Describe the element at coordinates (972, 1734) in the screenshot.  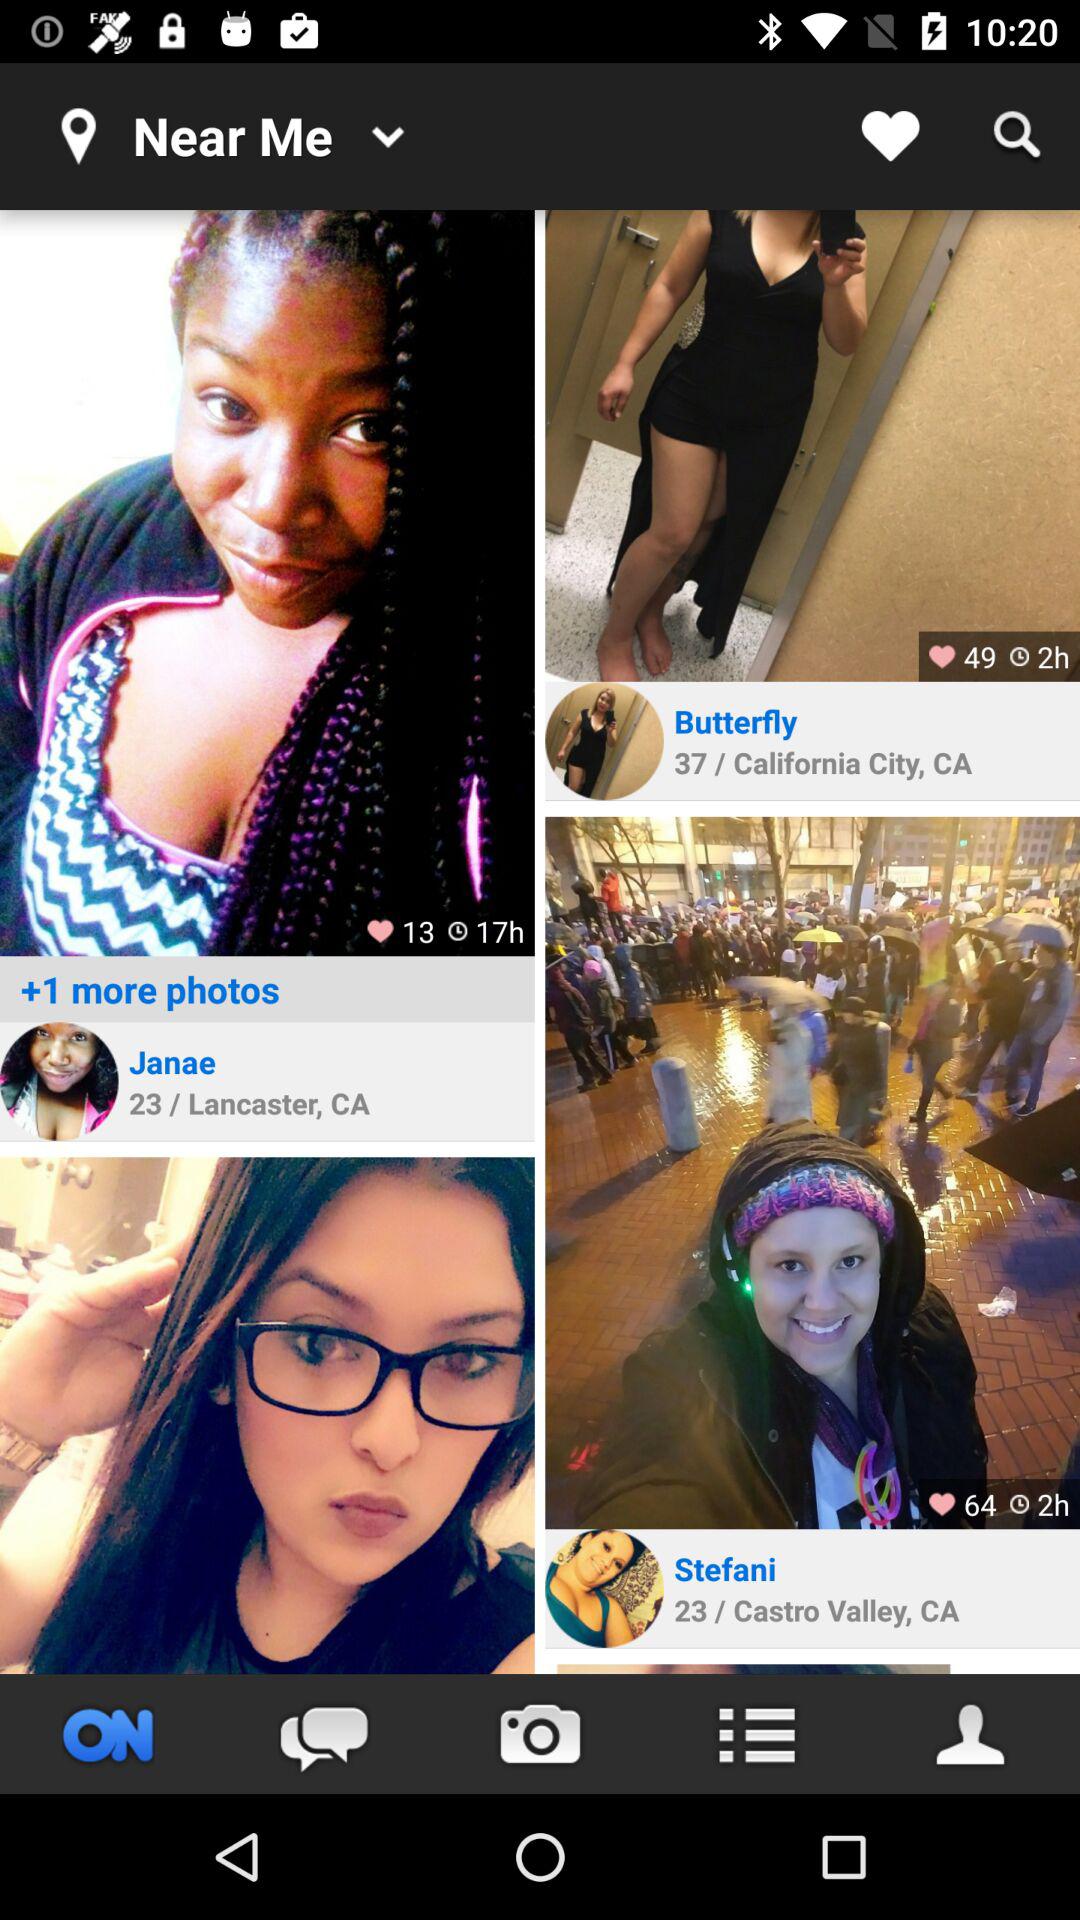
I see `view personal settings` at that location.